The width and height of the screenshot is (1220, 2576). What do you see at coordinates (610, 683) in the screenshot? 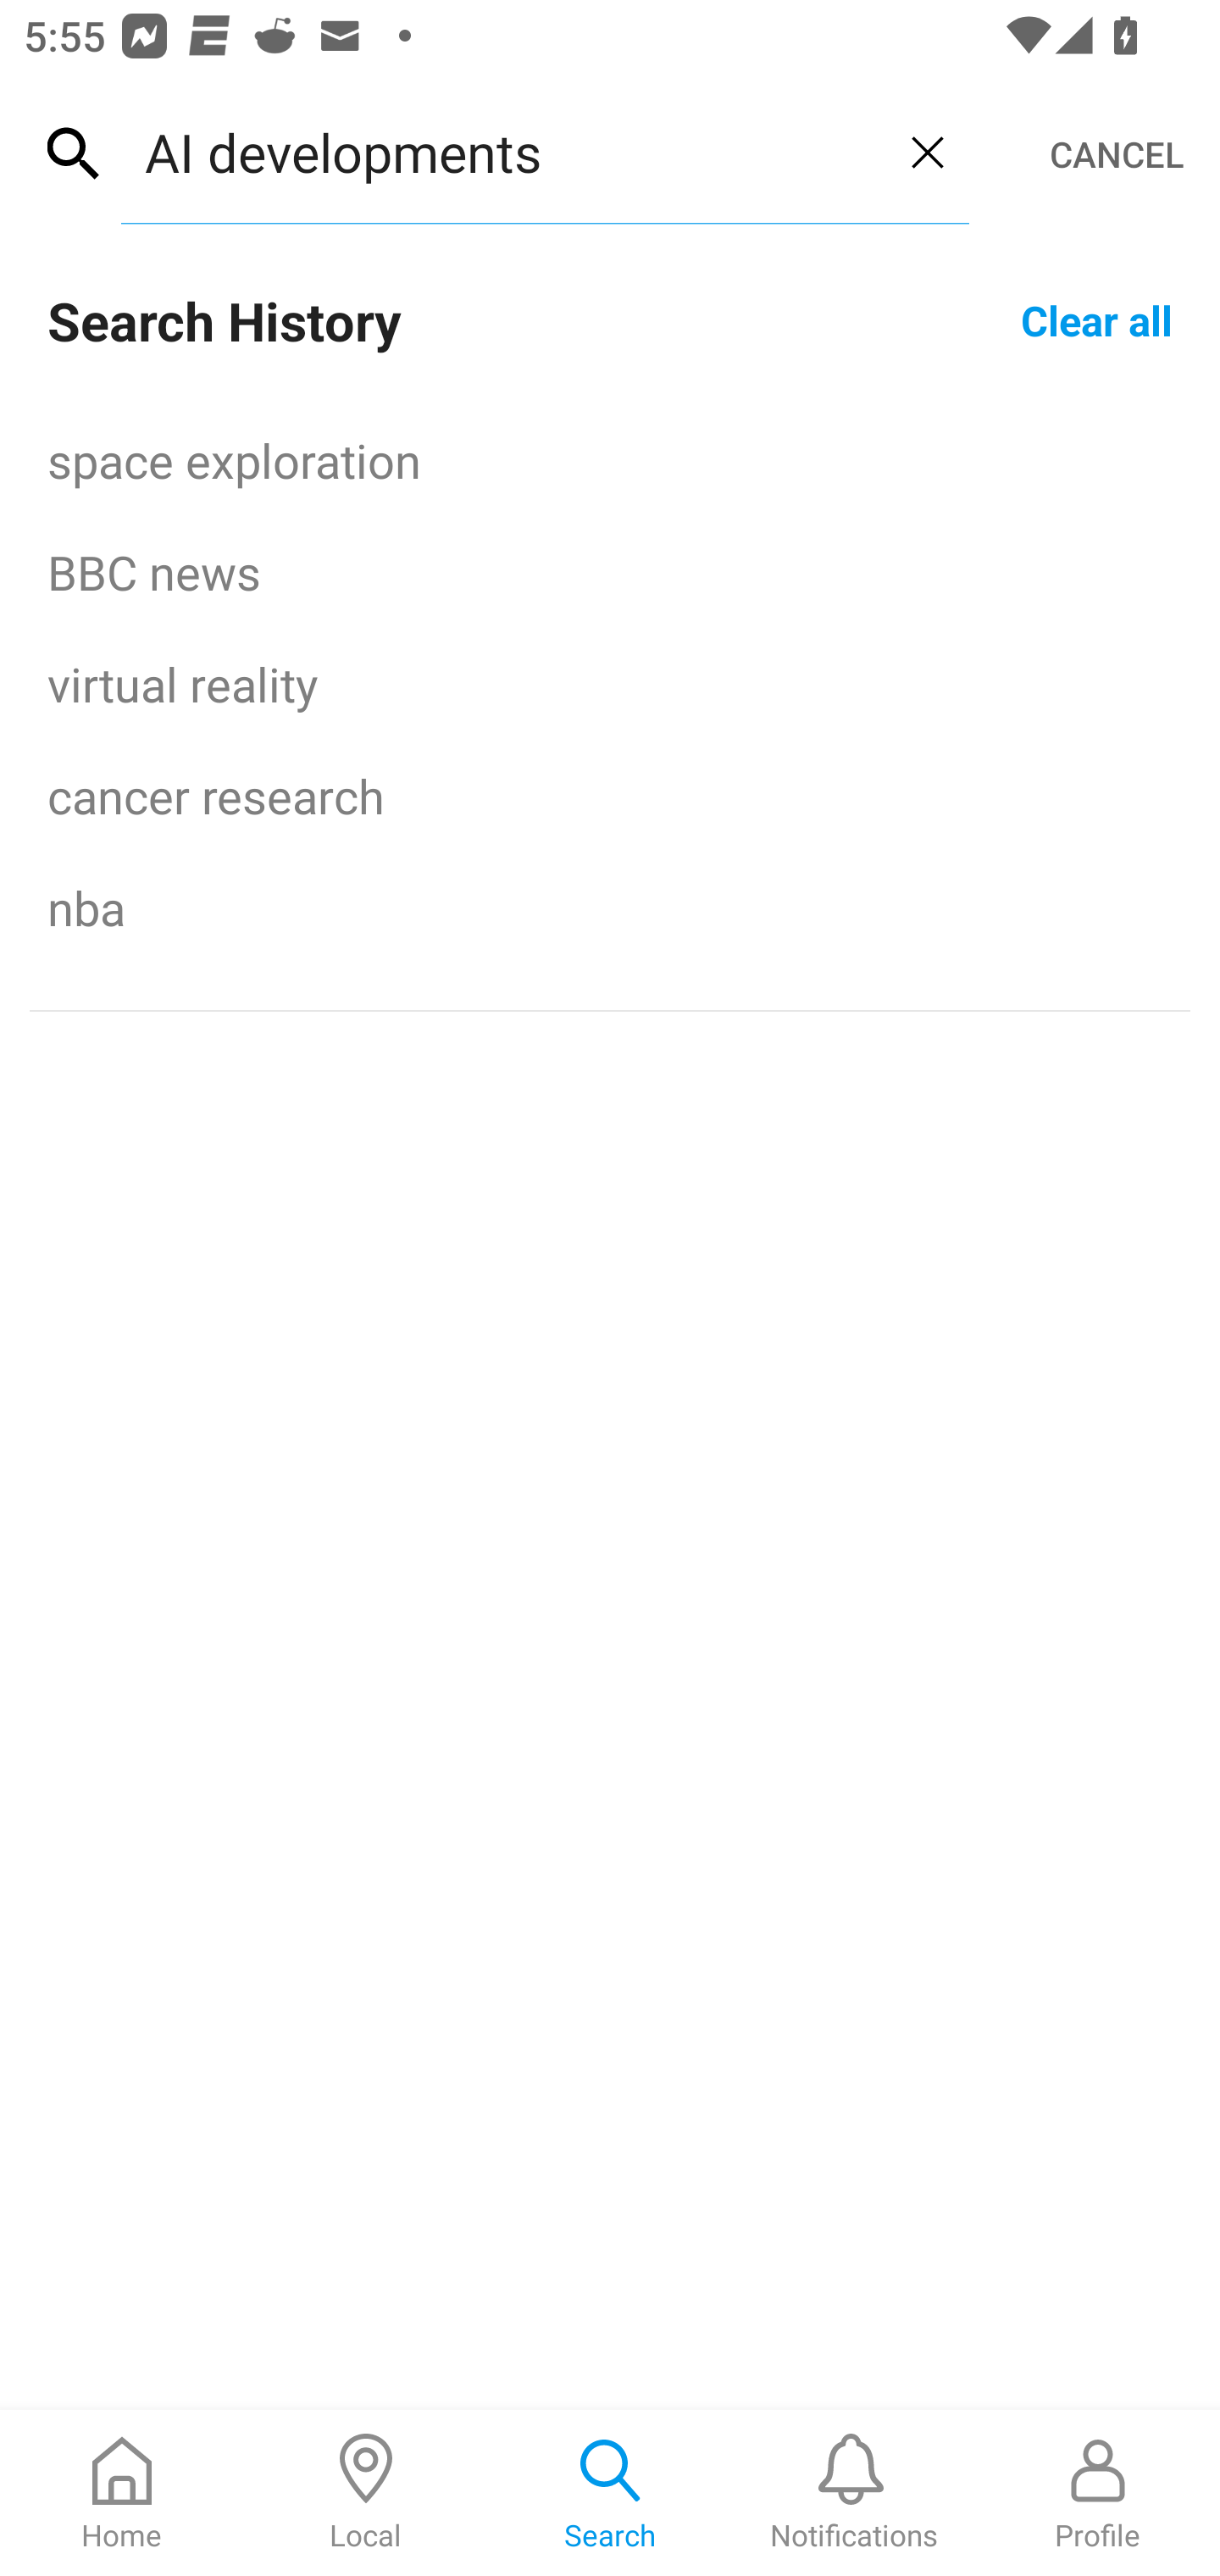
I see `virtual reality` at bounding box center [610, 683].